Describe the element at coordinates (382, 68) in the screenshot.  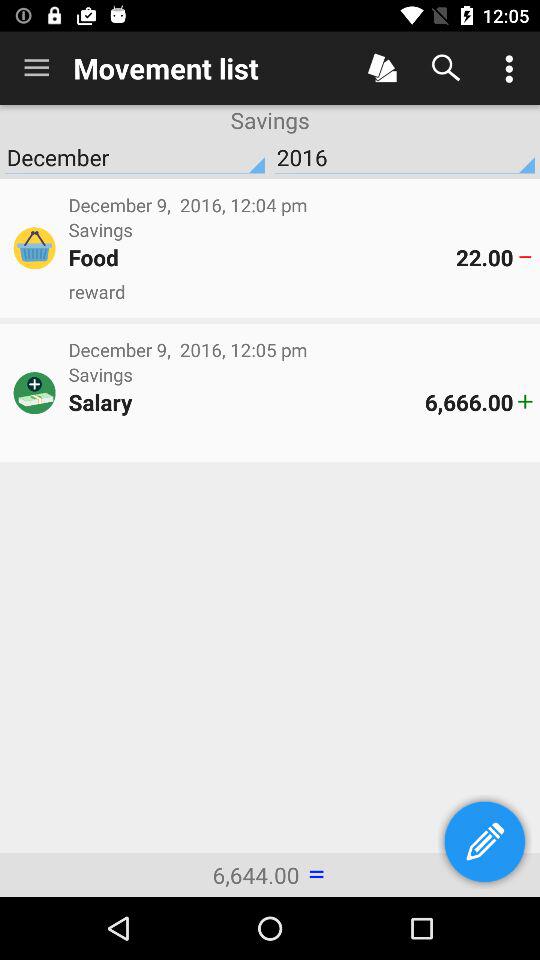
I see `random selection` at that location.